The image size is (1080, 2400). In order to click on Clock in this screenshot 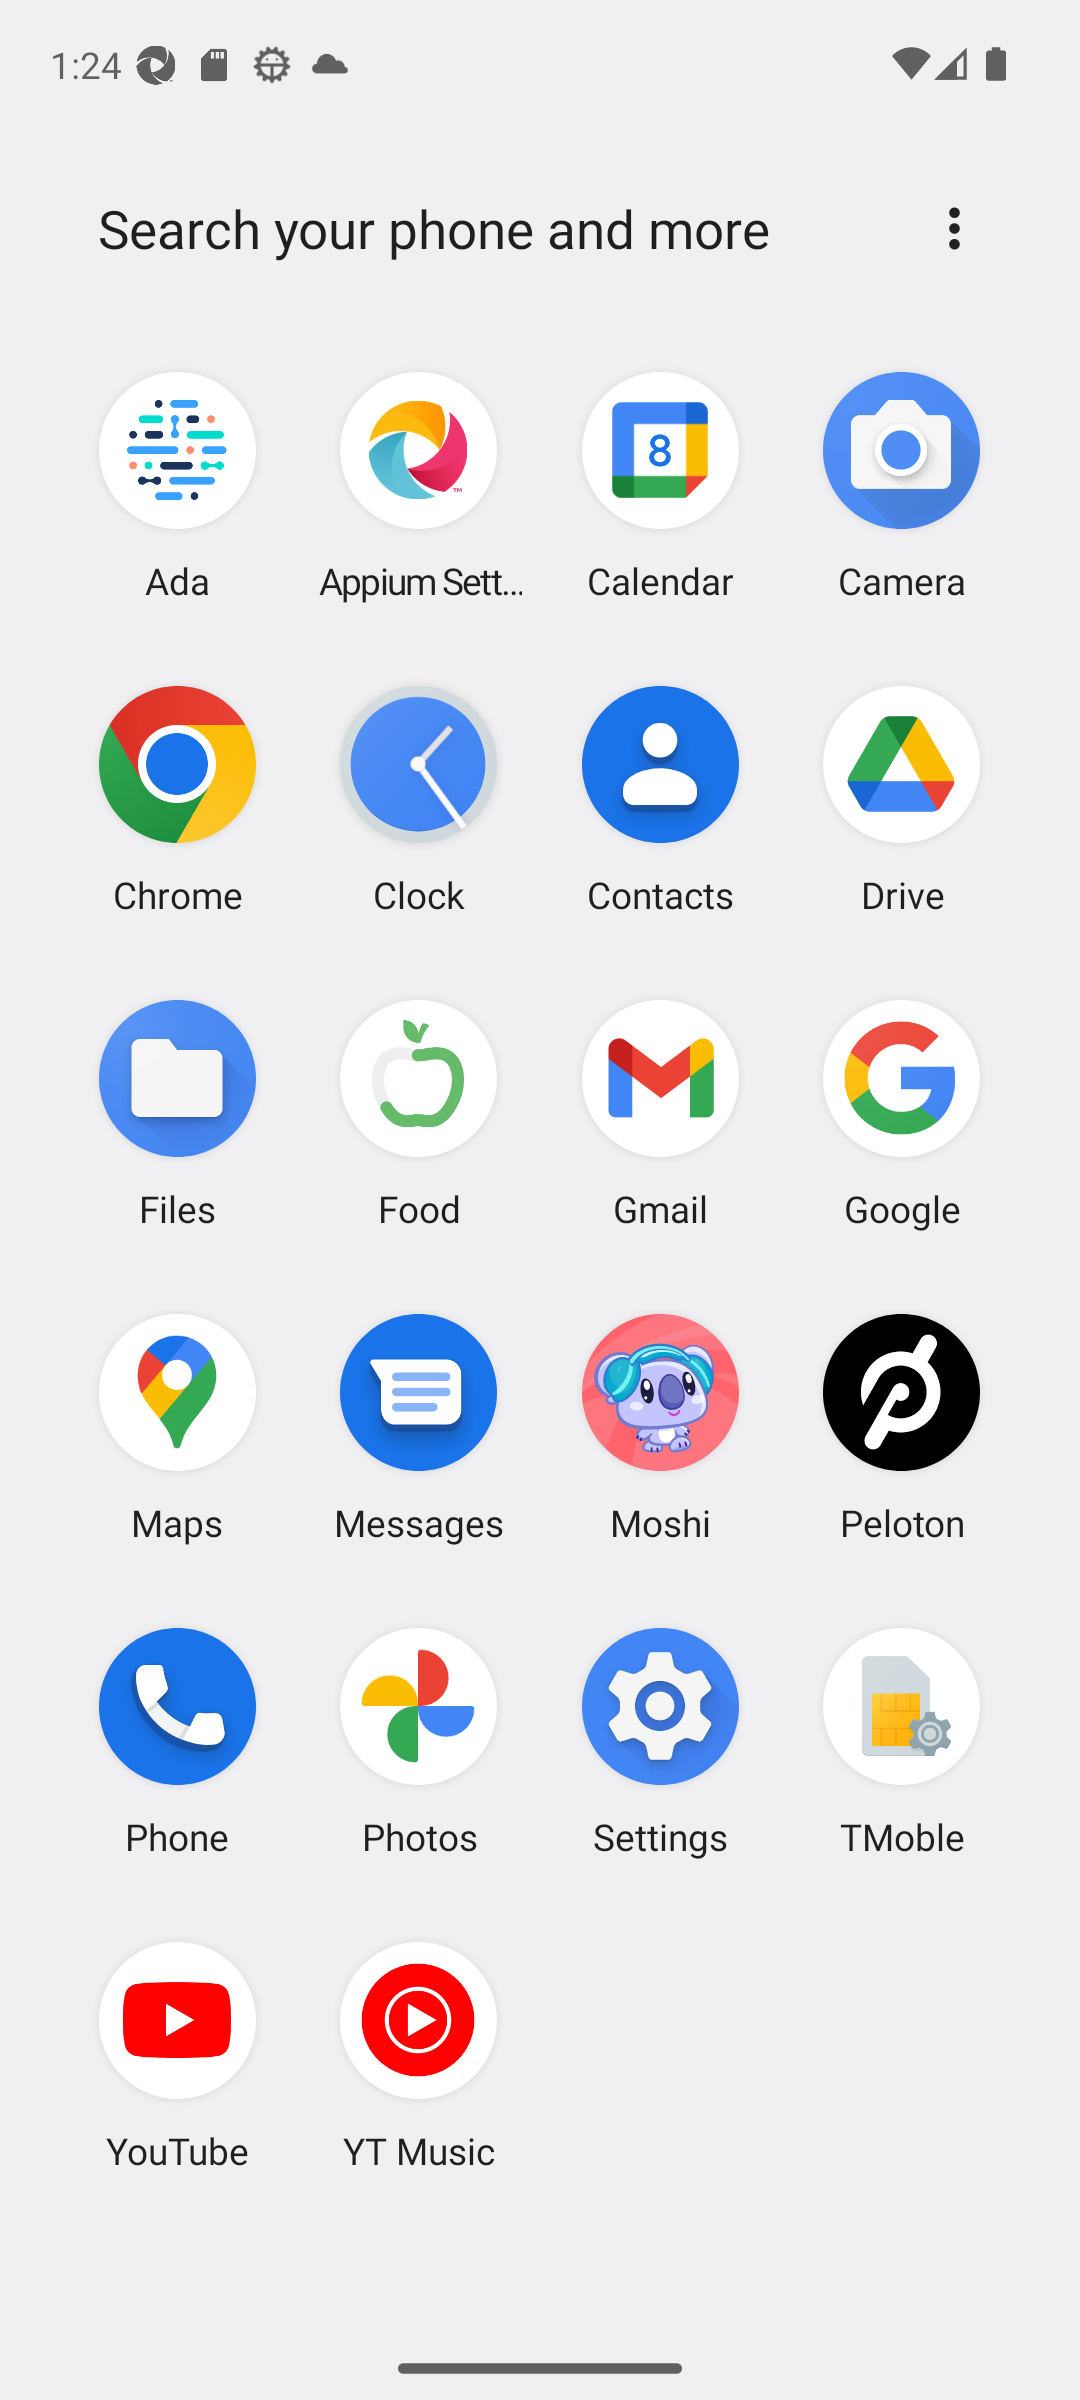, I will do `click(419, 799)`.